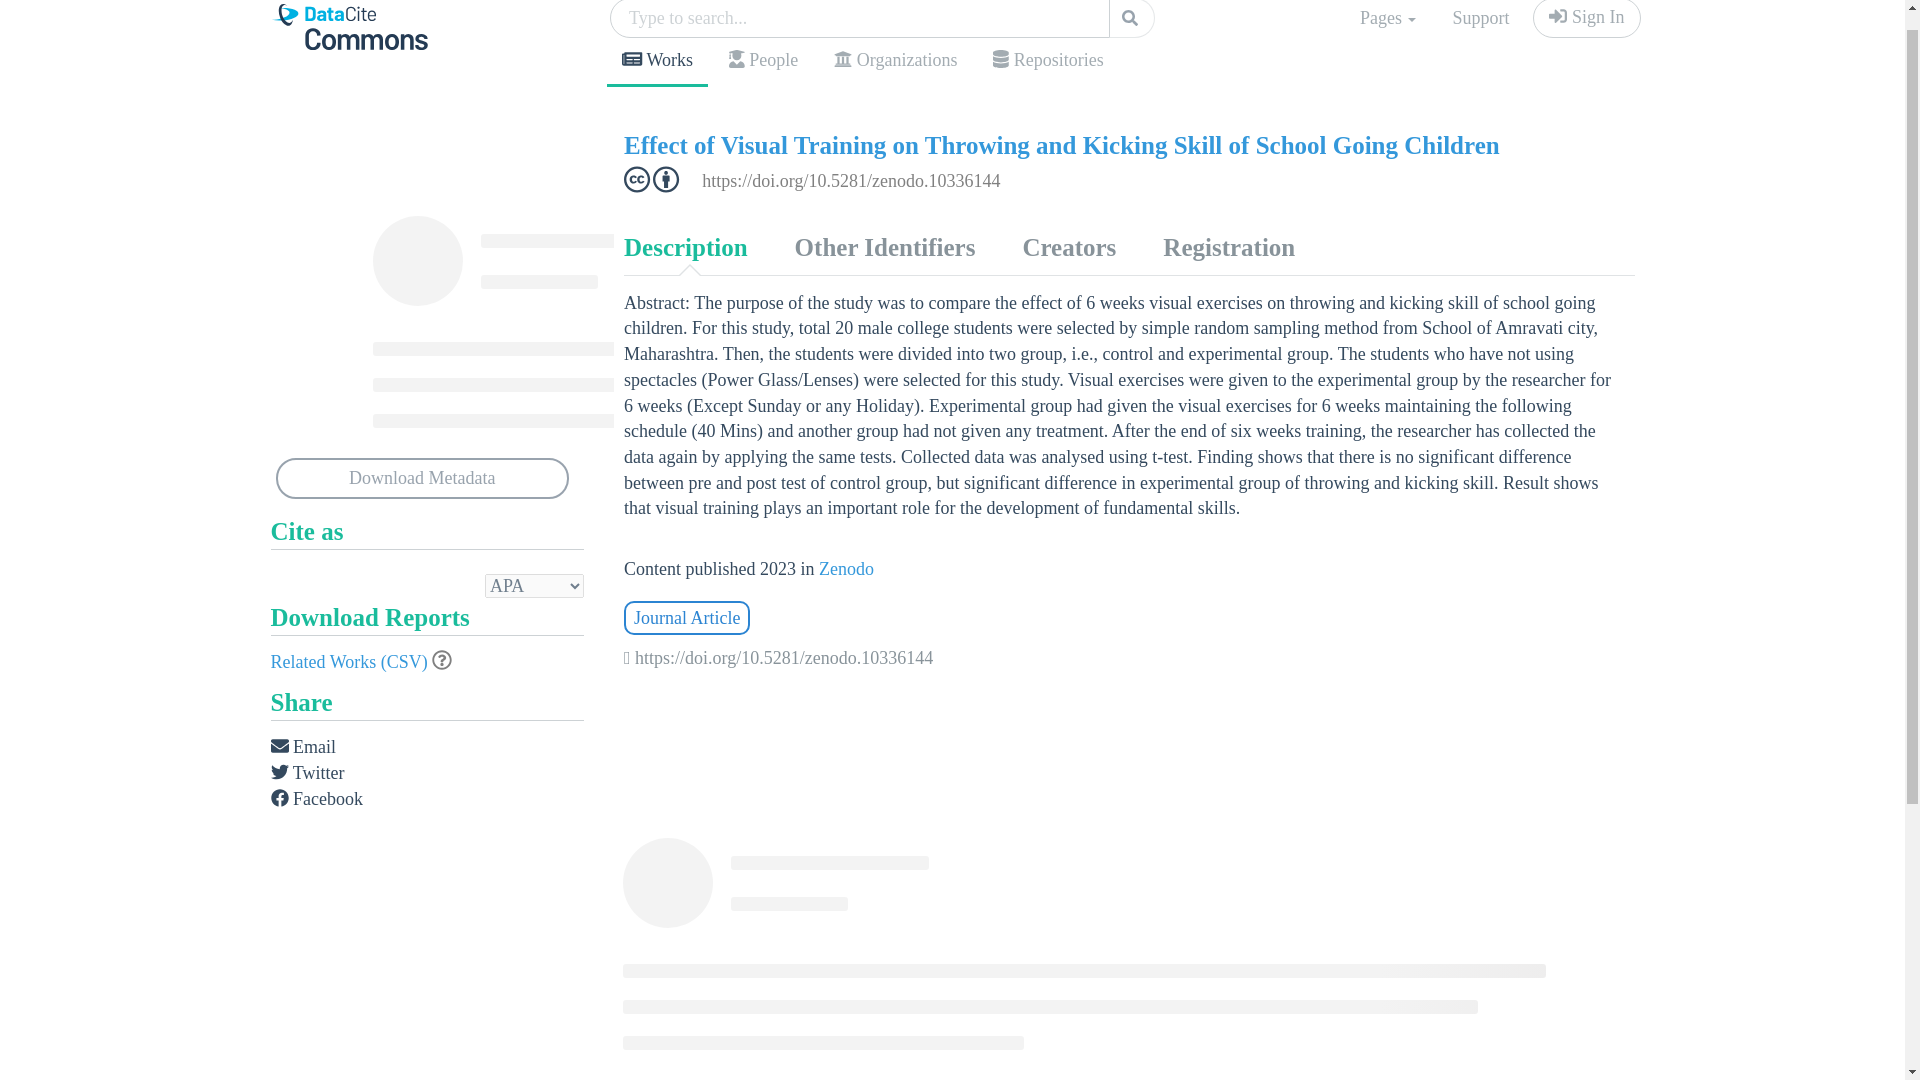 The height and width of the screenshot is (1080, 1920). I want to click on People, so click(763, 60).